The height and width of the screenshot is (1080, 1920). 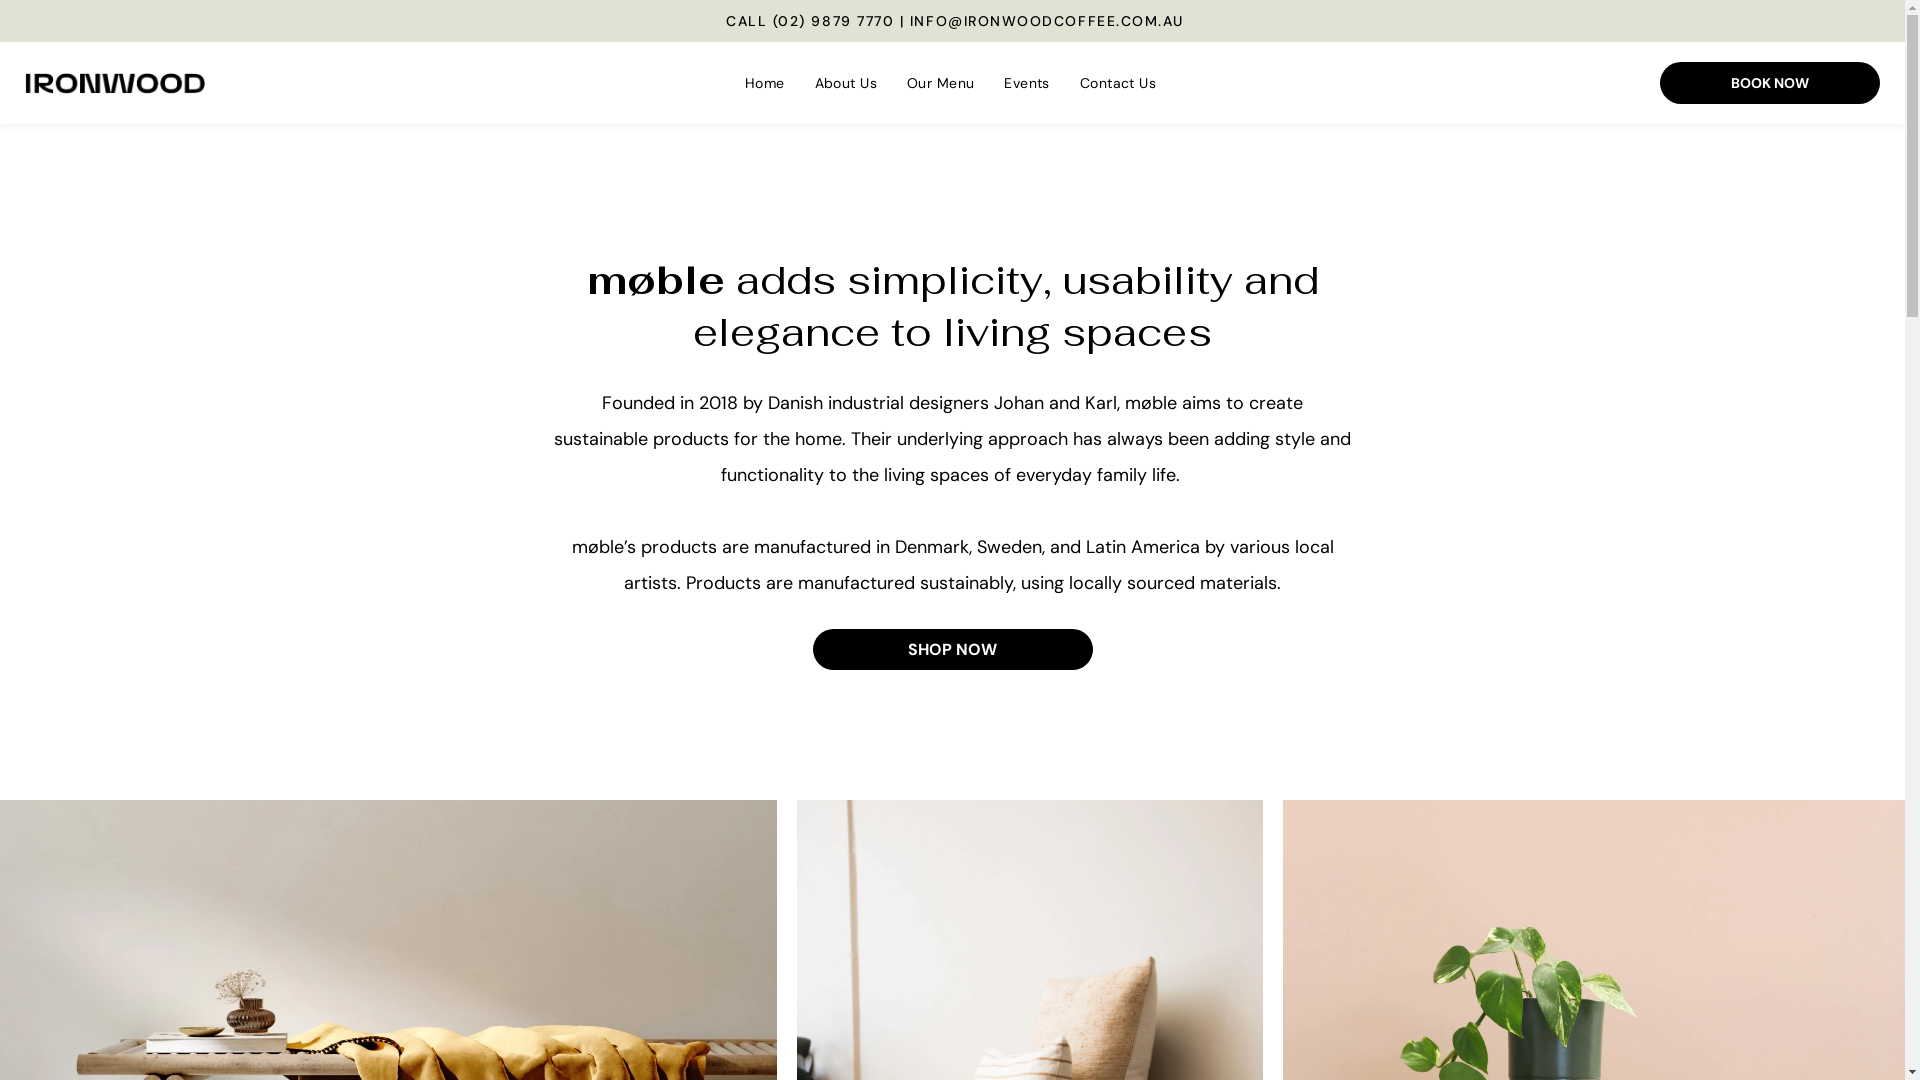 I want to click on Home, so click(x=765, y=83).